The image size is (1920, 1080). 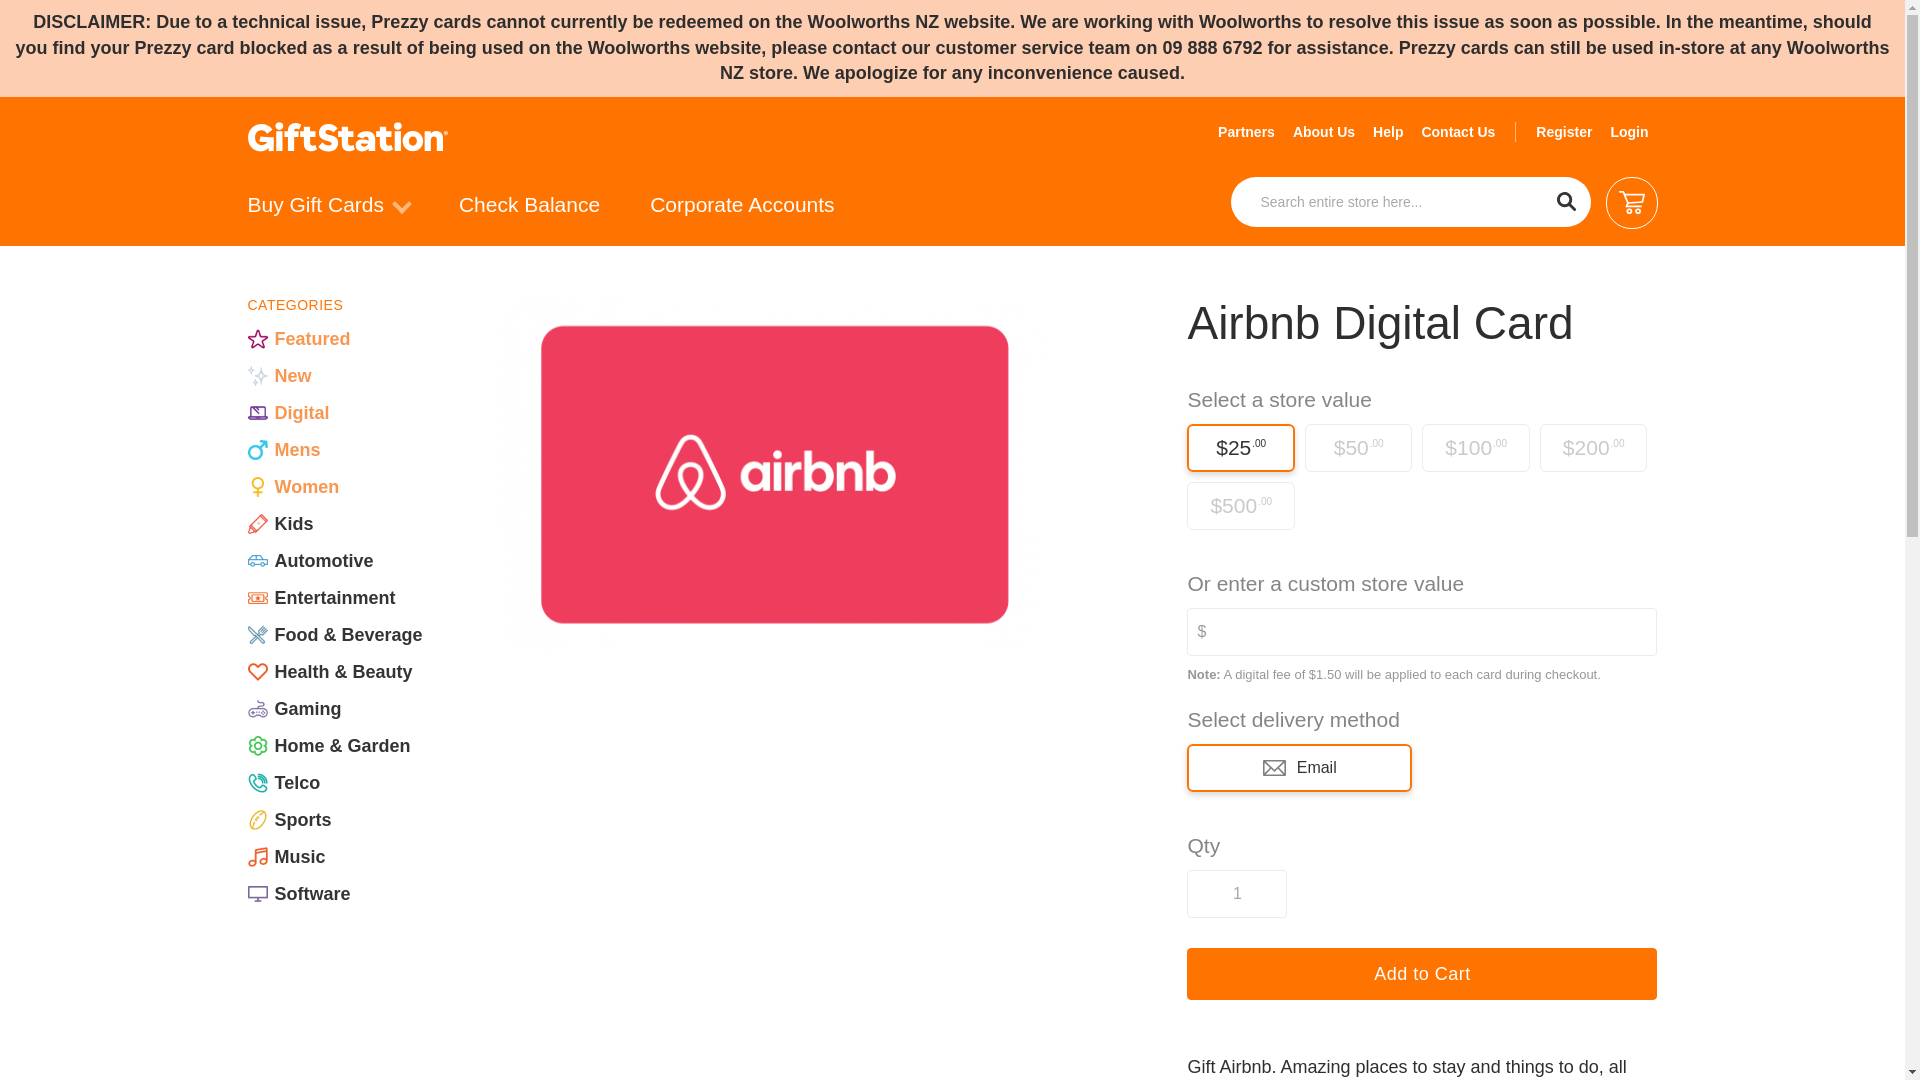 What do you see at coordinates (1236, 894) in the screenshot?
I see `1` at bounding box center [1236, 894].